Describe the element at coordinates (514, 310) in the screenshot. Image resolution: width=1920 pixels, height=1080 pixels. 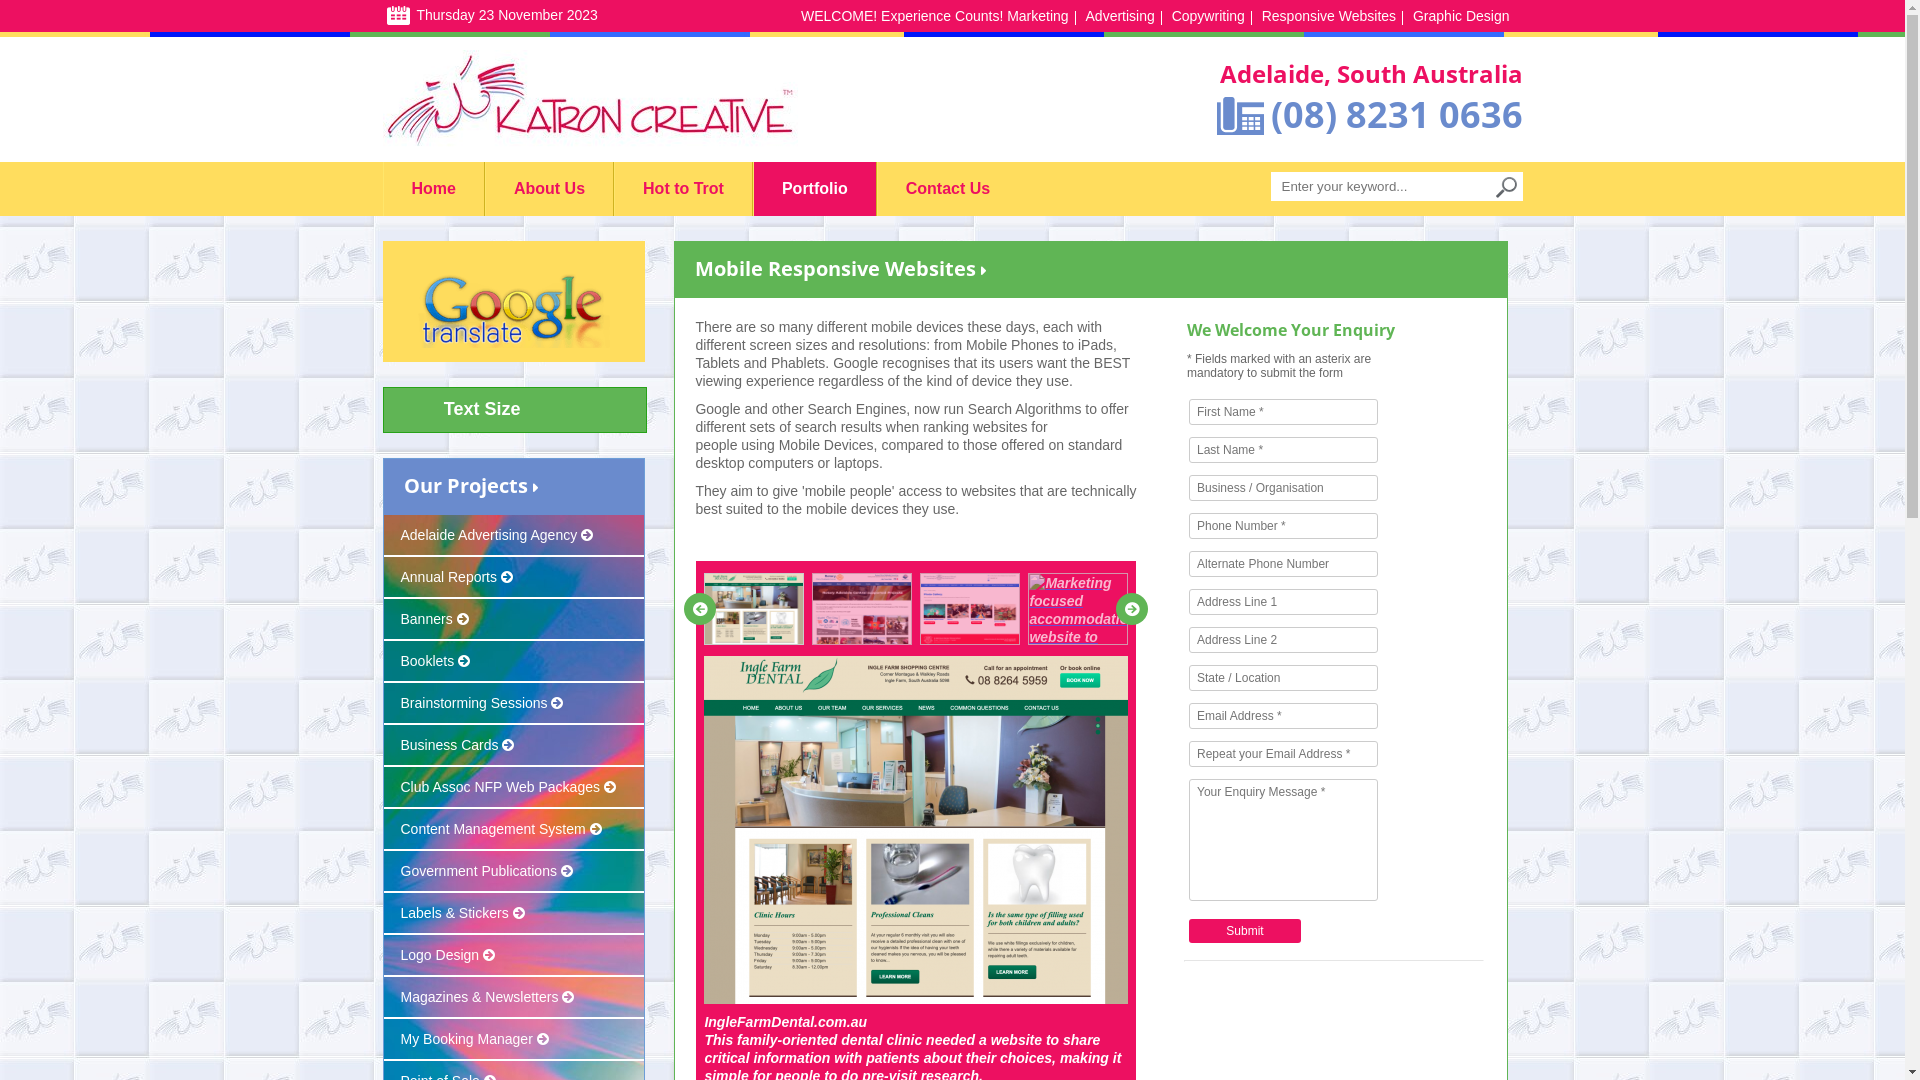
I see `Image` at that location.